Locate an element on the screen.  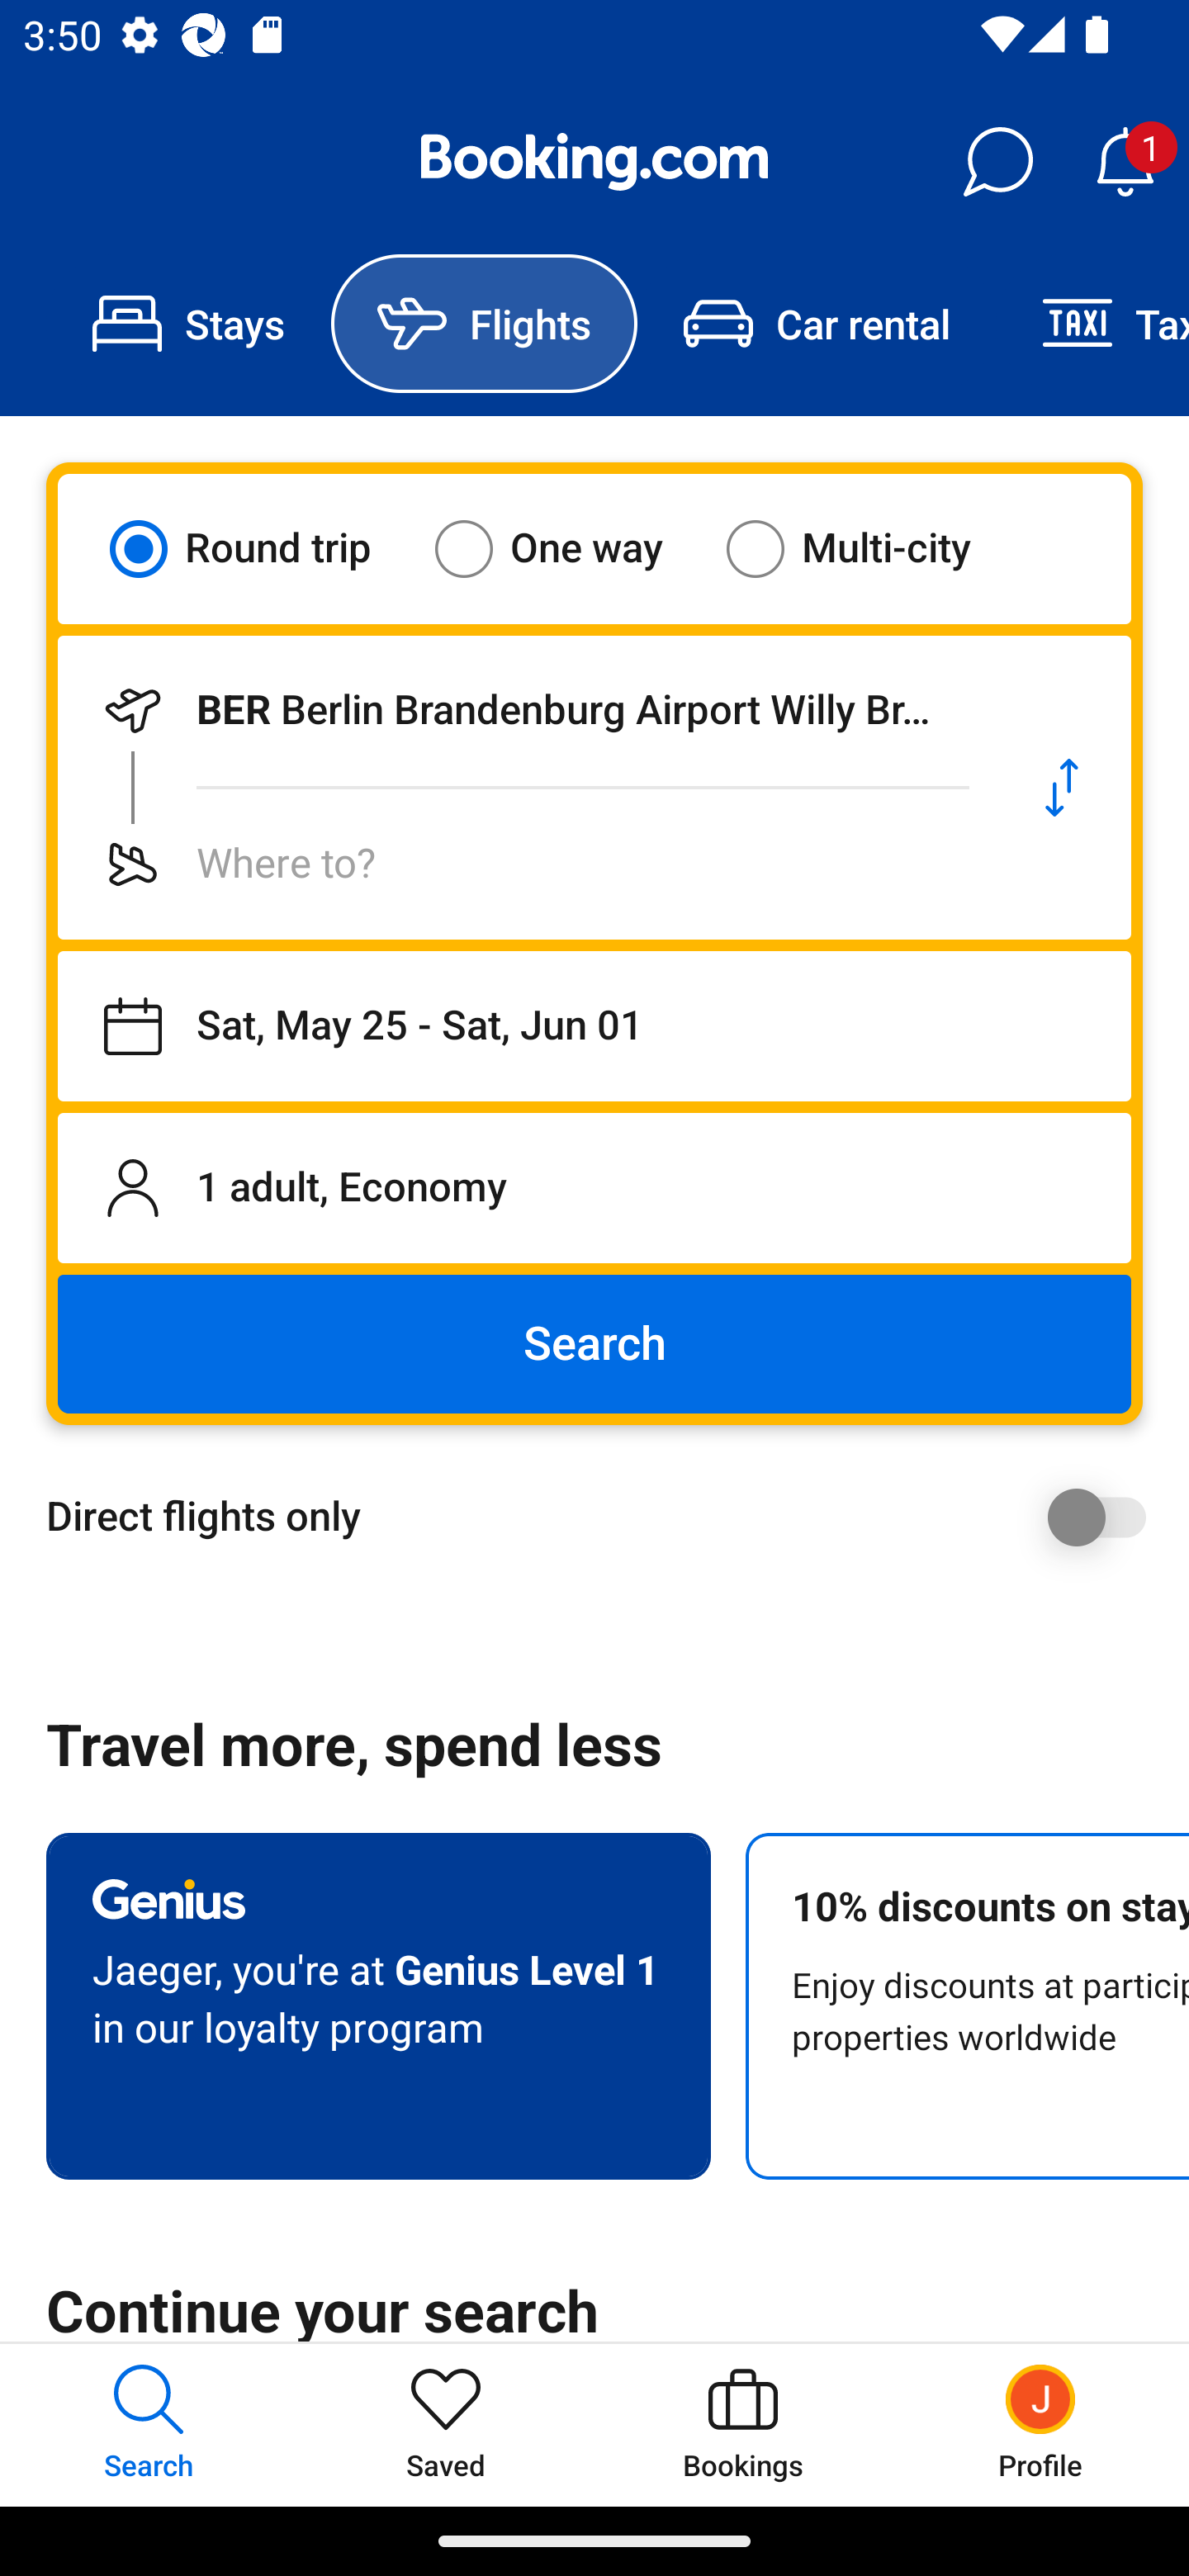
Notifications is located at coordinates (1125, 162).